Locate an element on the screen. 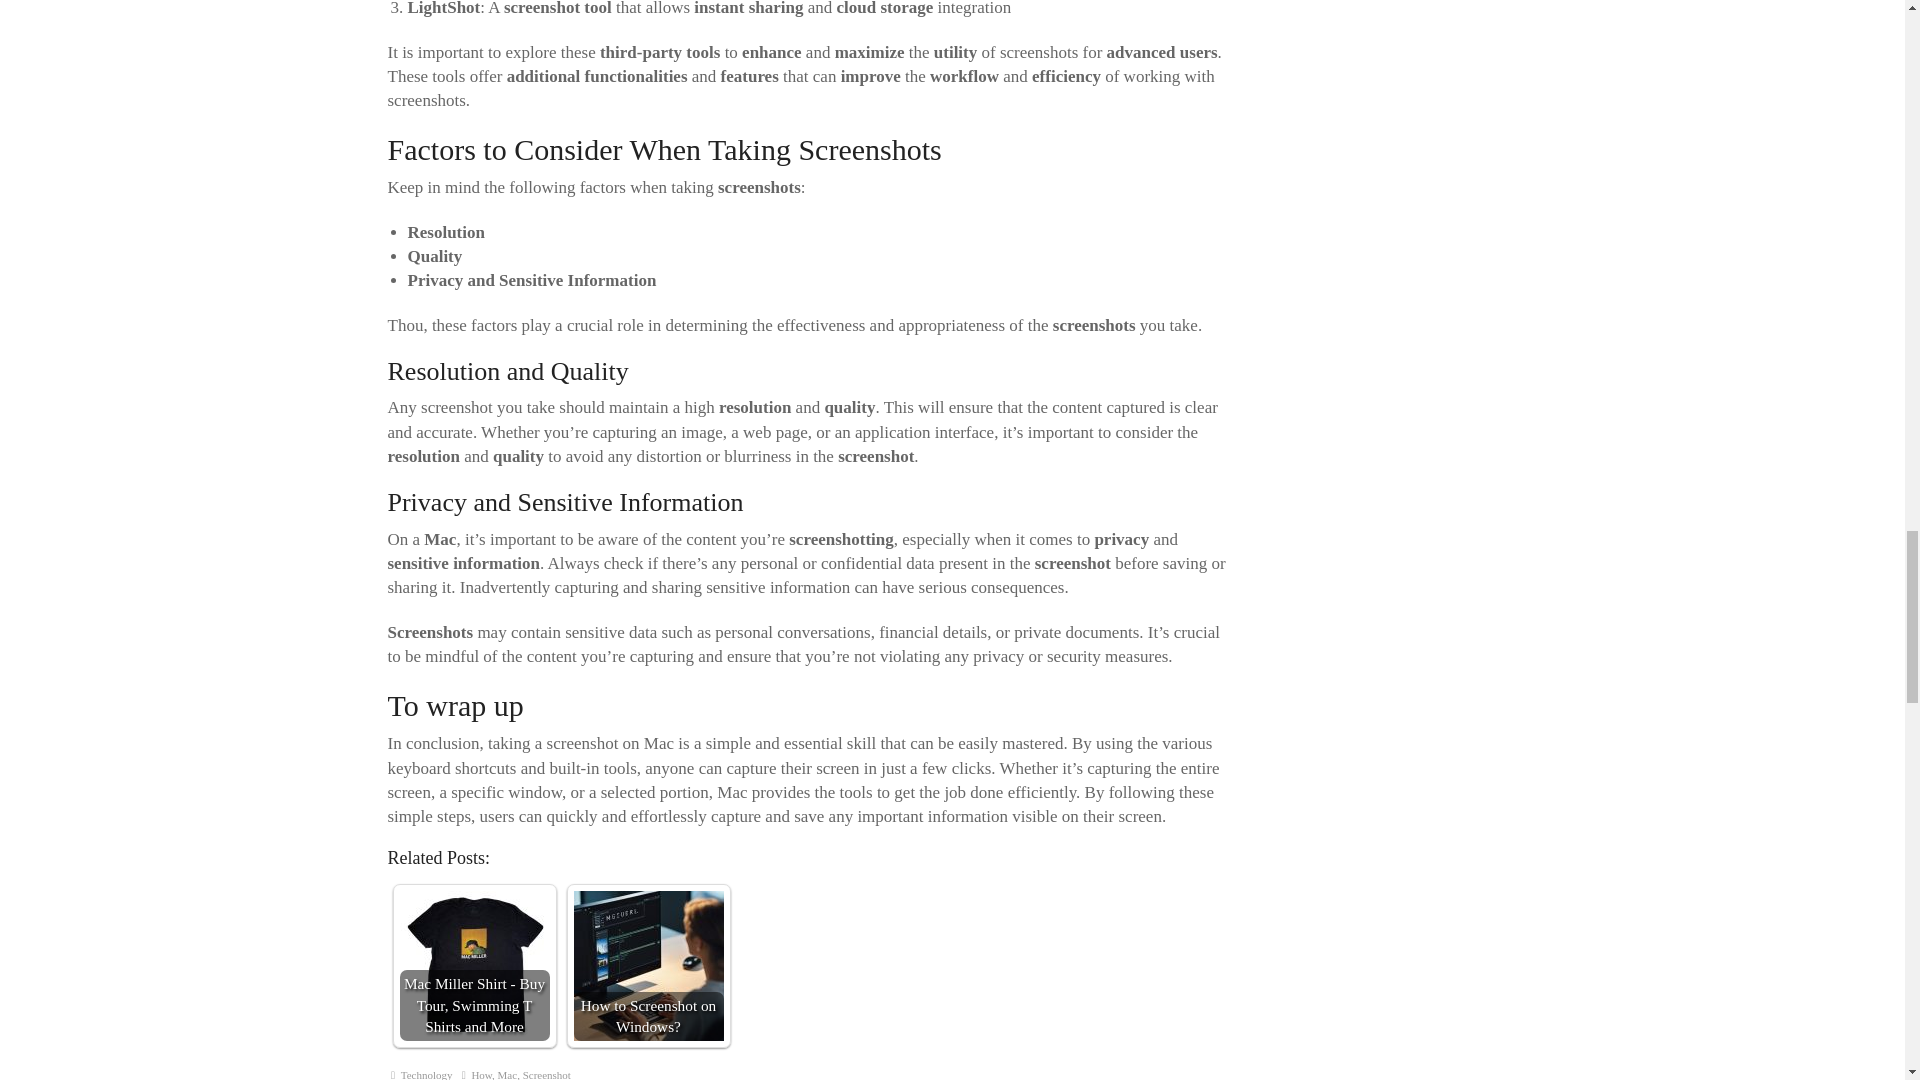 This screenshot has width=1920, height=1080. How to Screenshot on Windows? is located at coordinates (648, 966).